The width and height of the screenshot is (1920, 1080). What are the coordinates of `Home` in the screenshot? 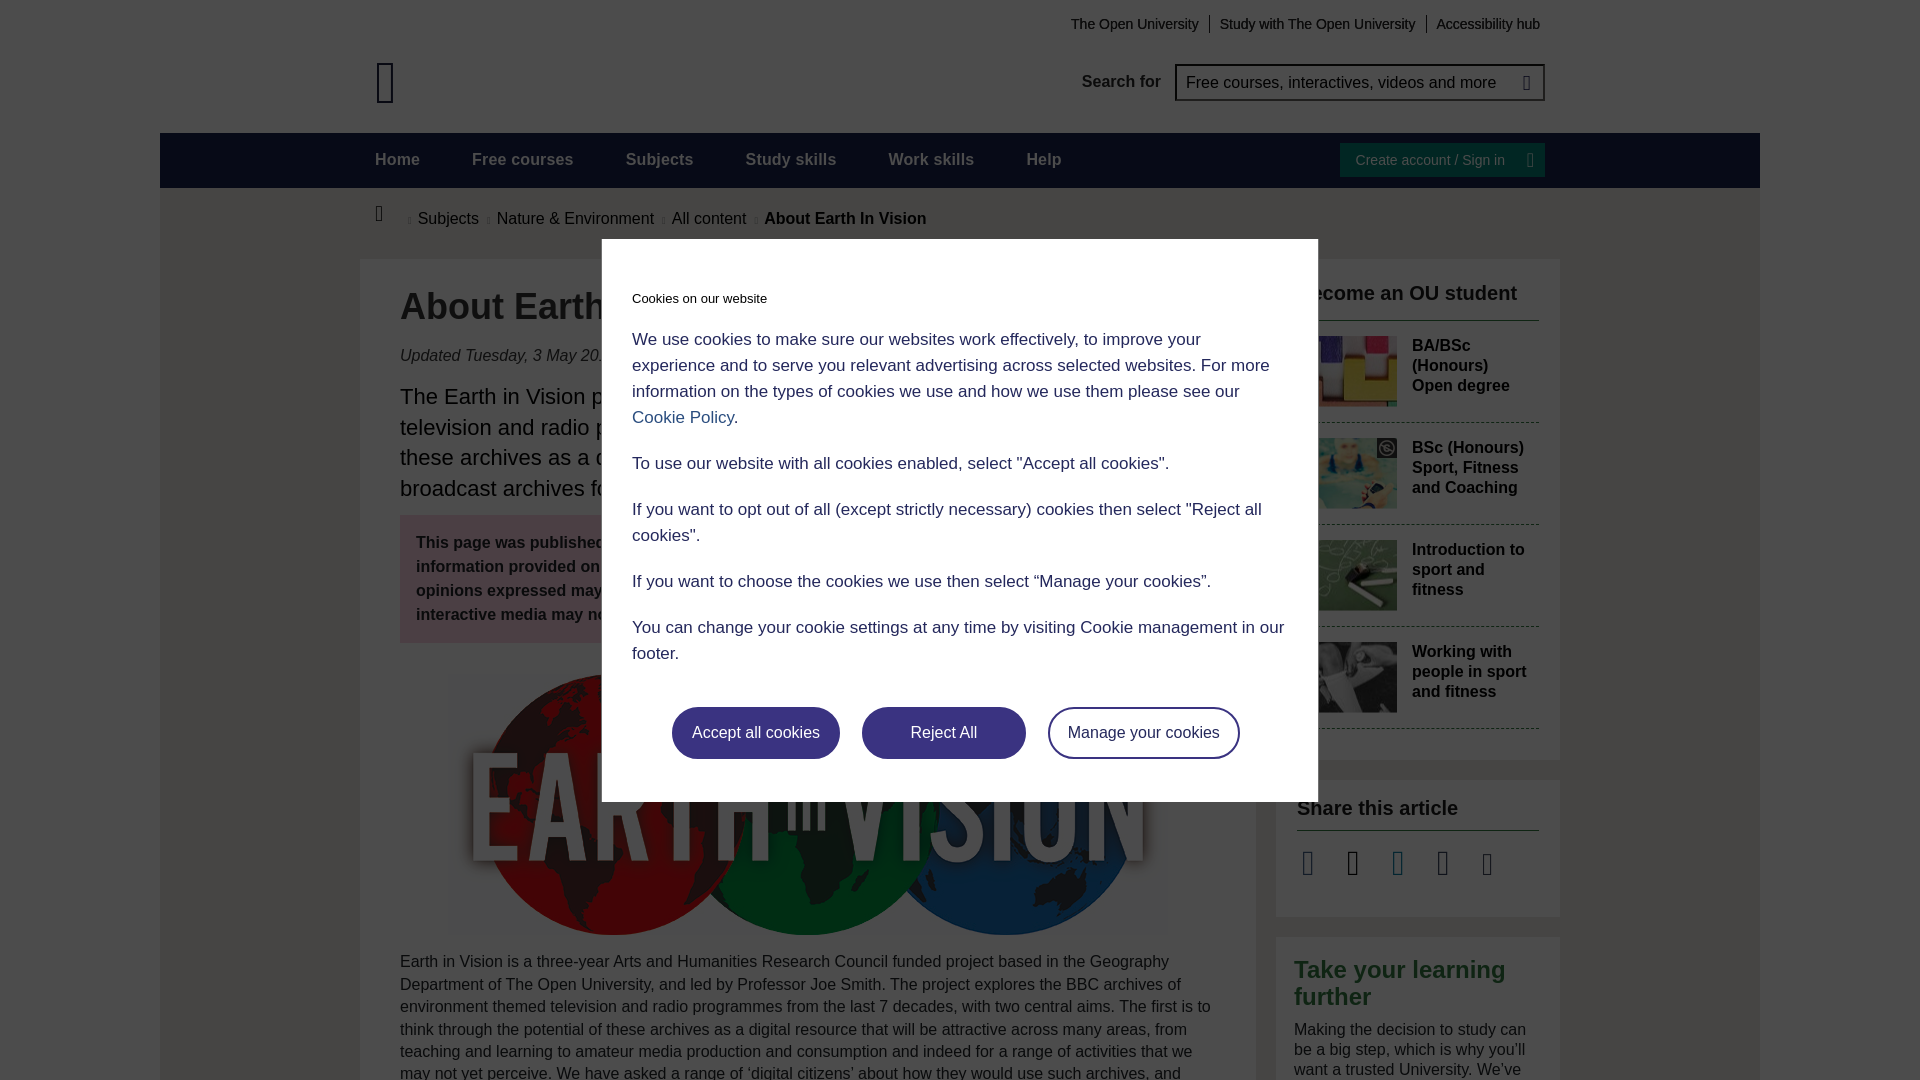 It's located at (397, 160).